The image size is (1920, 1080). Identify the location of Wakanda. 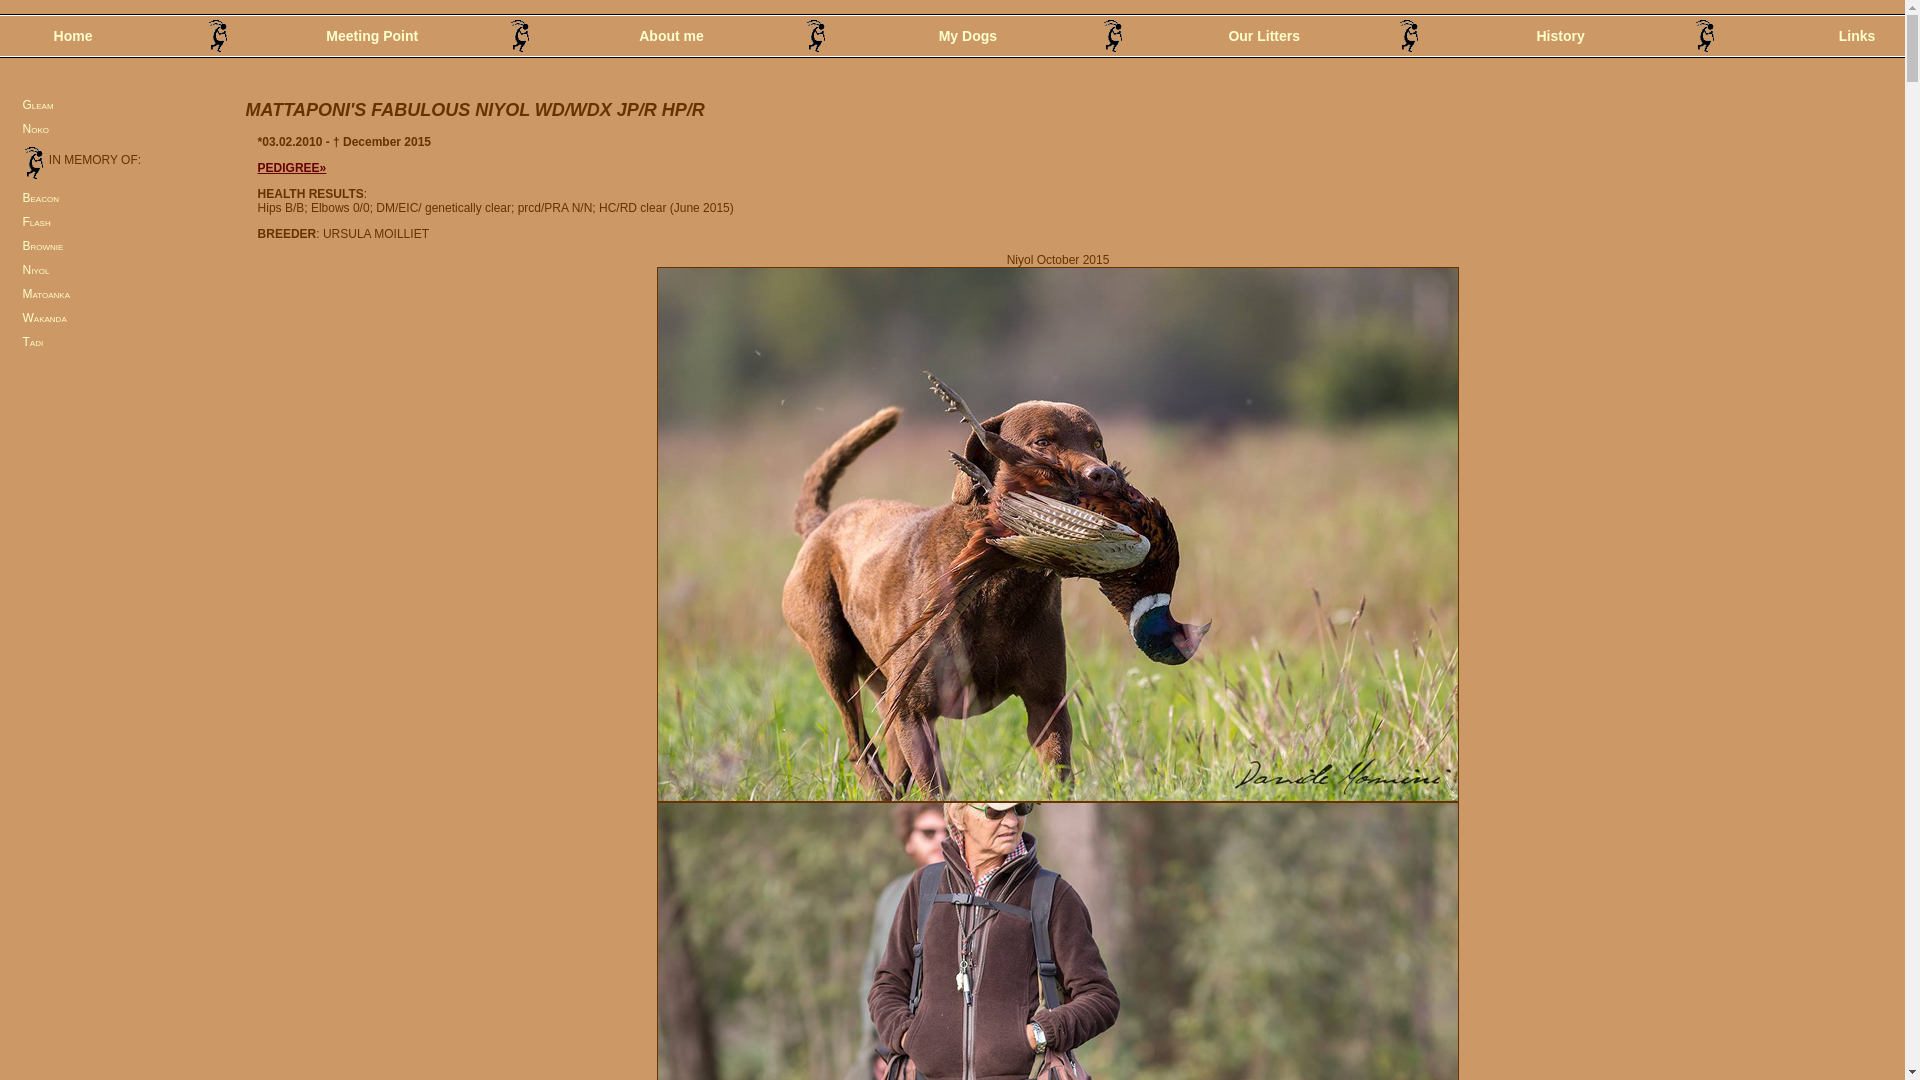
(44, 318).